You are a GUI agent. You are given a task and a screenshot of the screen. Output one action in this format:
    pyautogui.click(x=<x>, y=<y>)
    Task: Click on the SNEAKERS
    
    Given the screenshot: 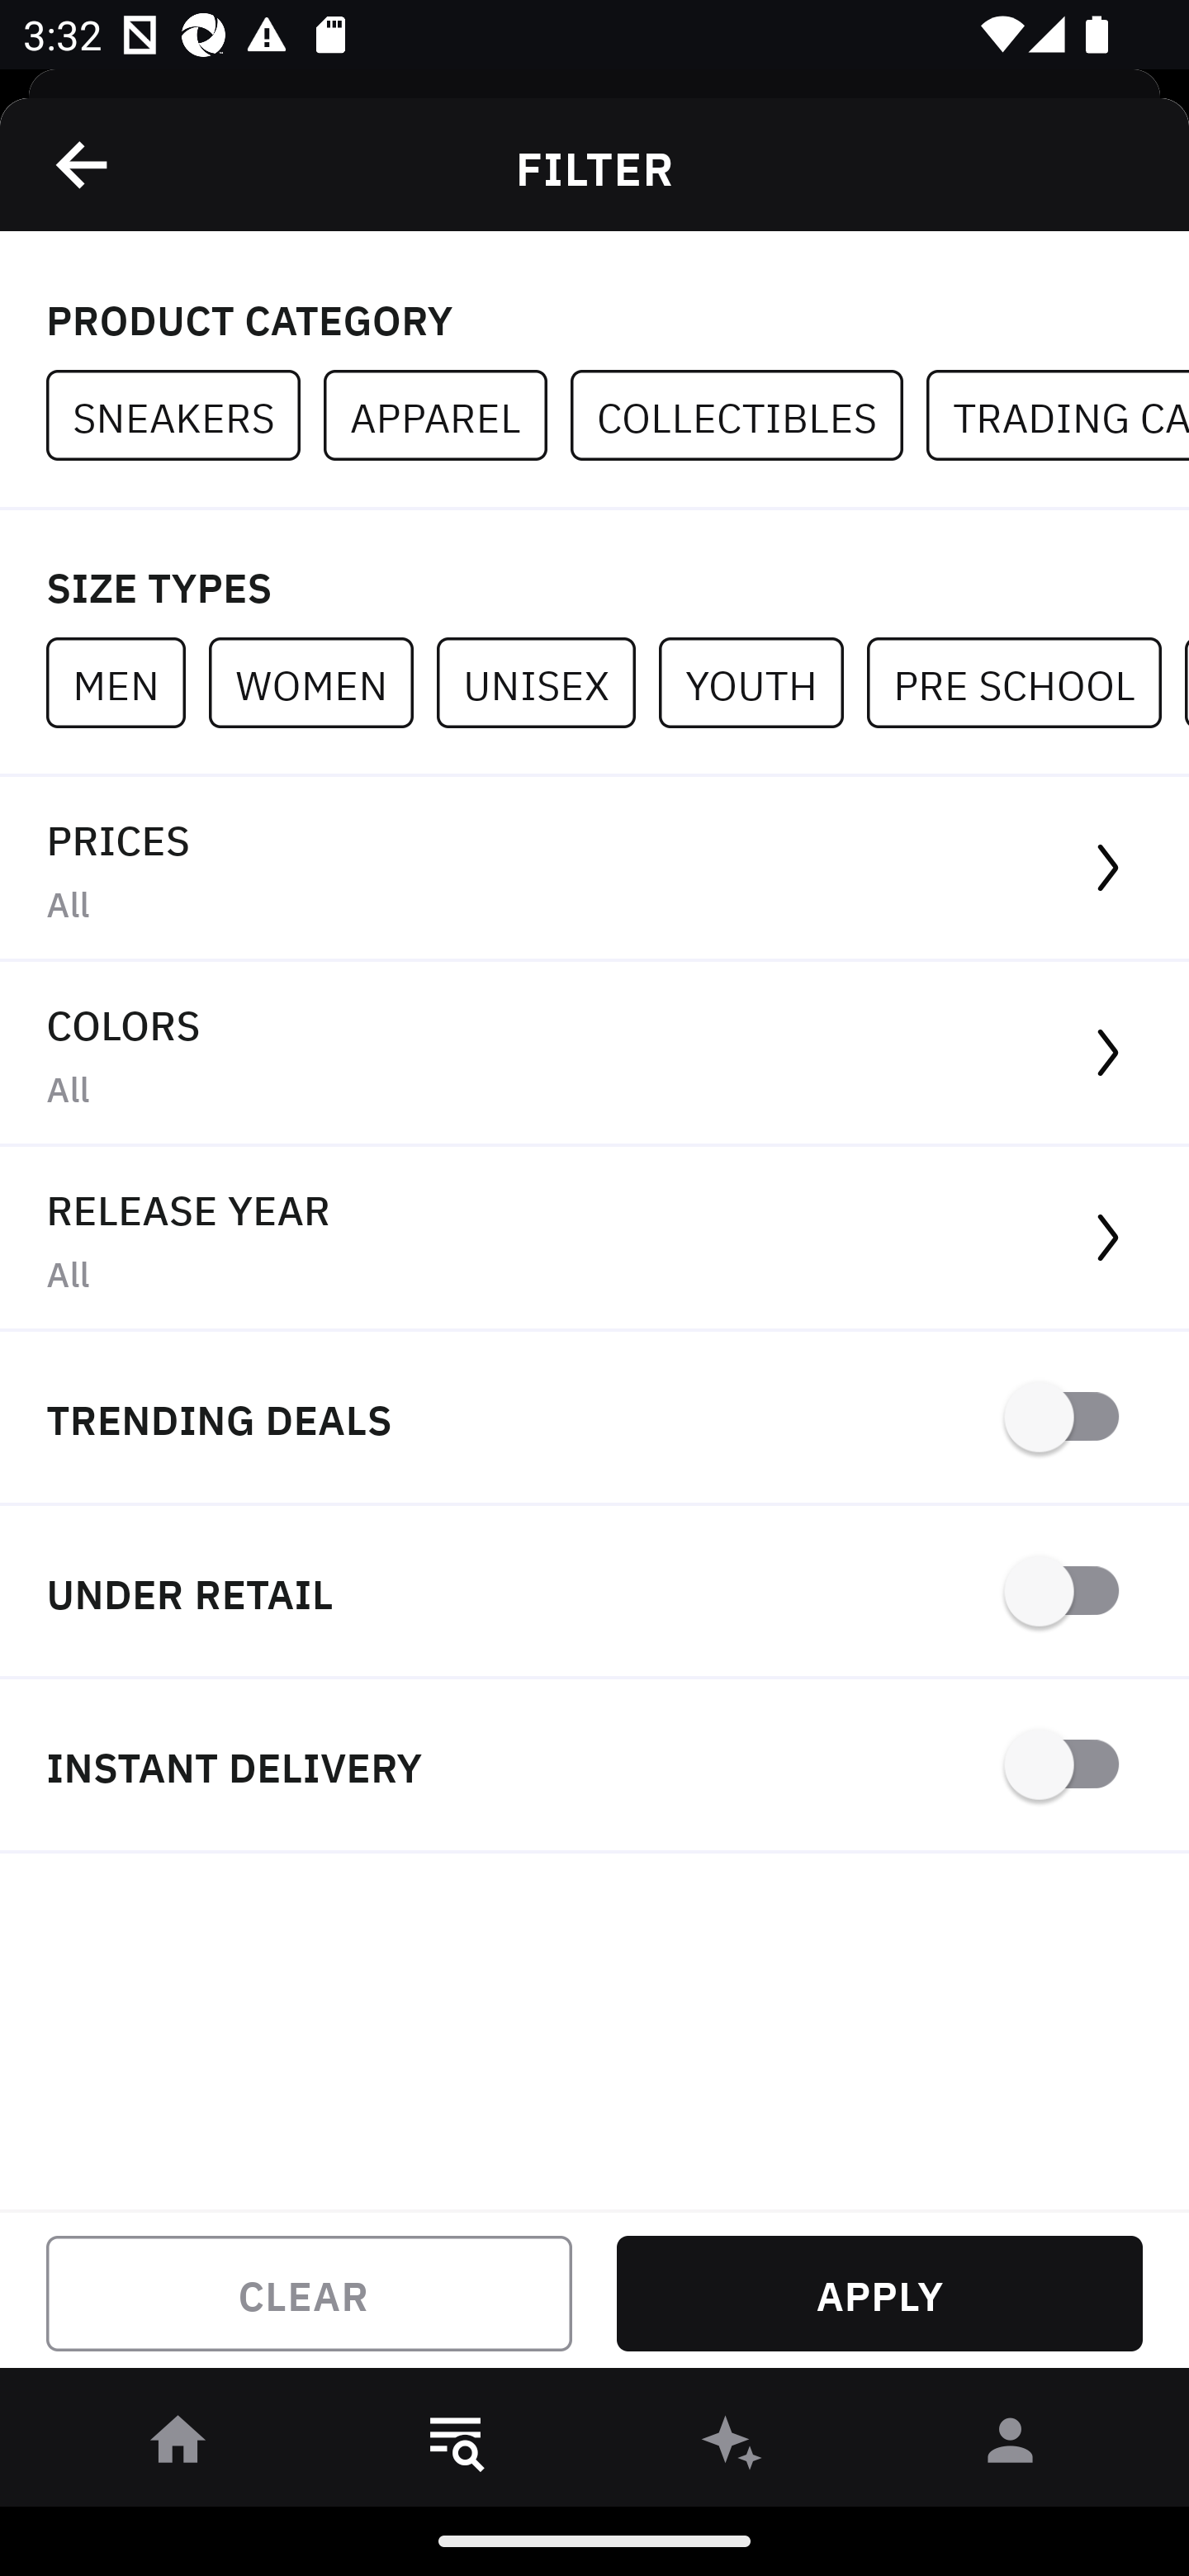 What is the action you would take?
    pyautogui.click(x=185, y=416)
    